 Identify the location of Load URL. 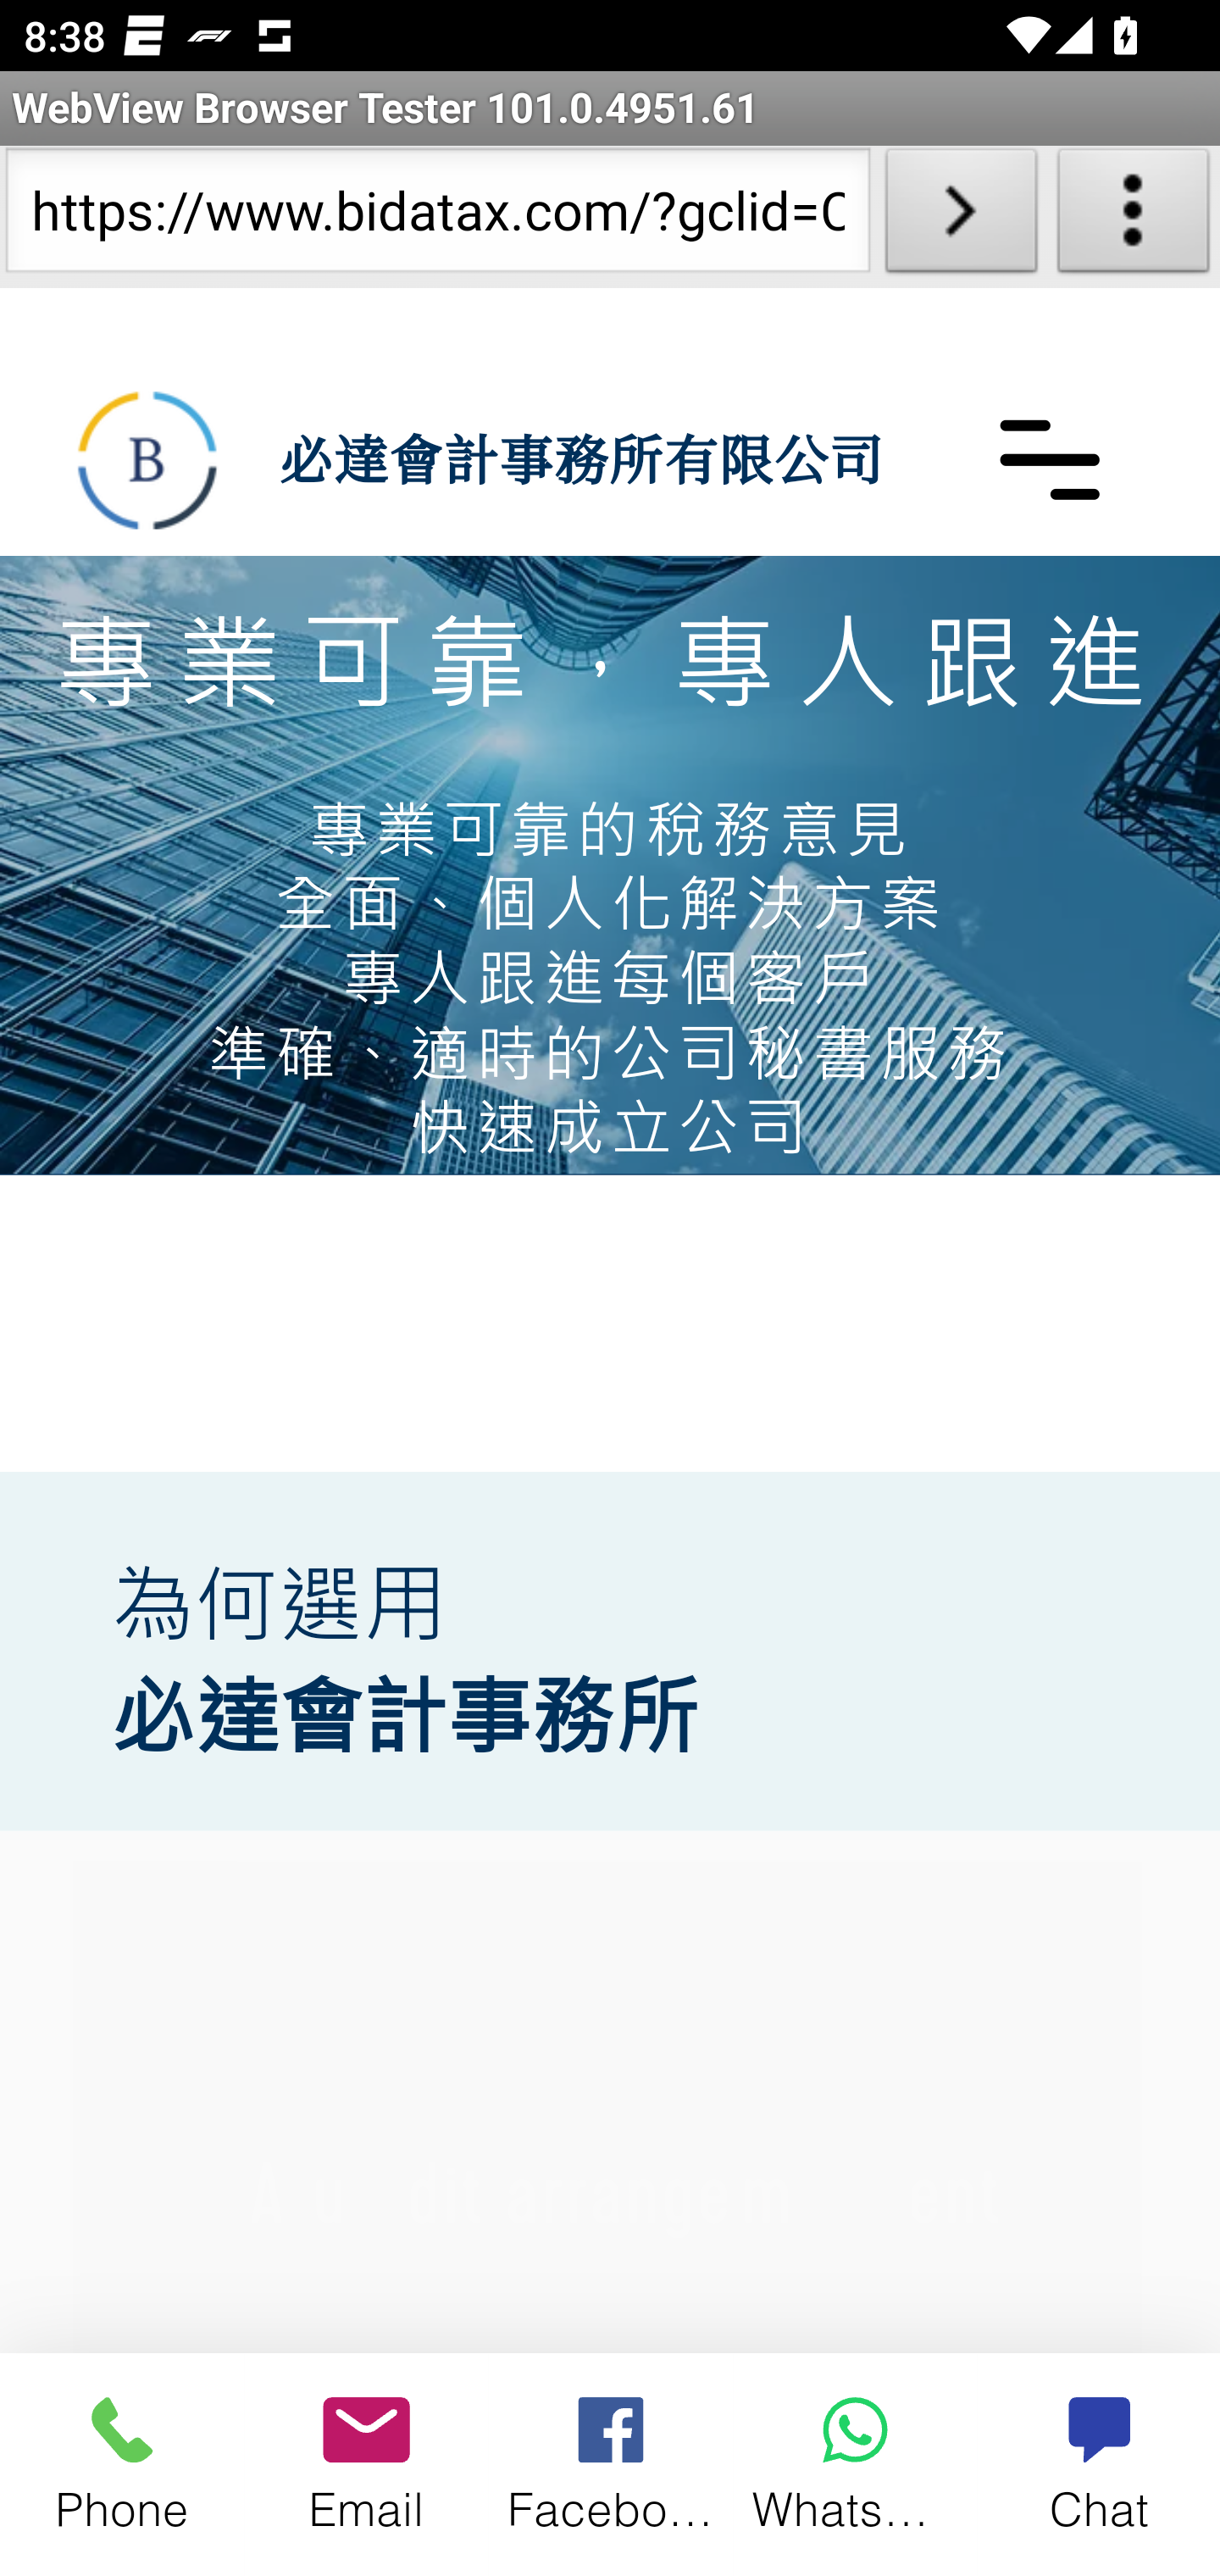
(961, 217).